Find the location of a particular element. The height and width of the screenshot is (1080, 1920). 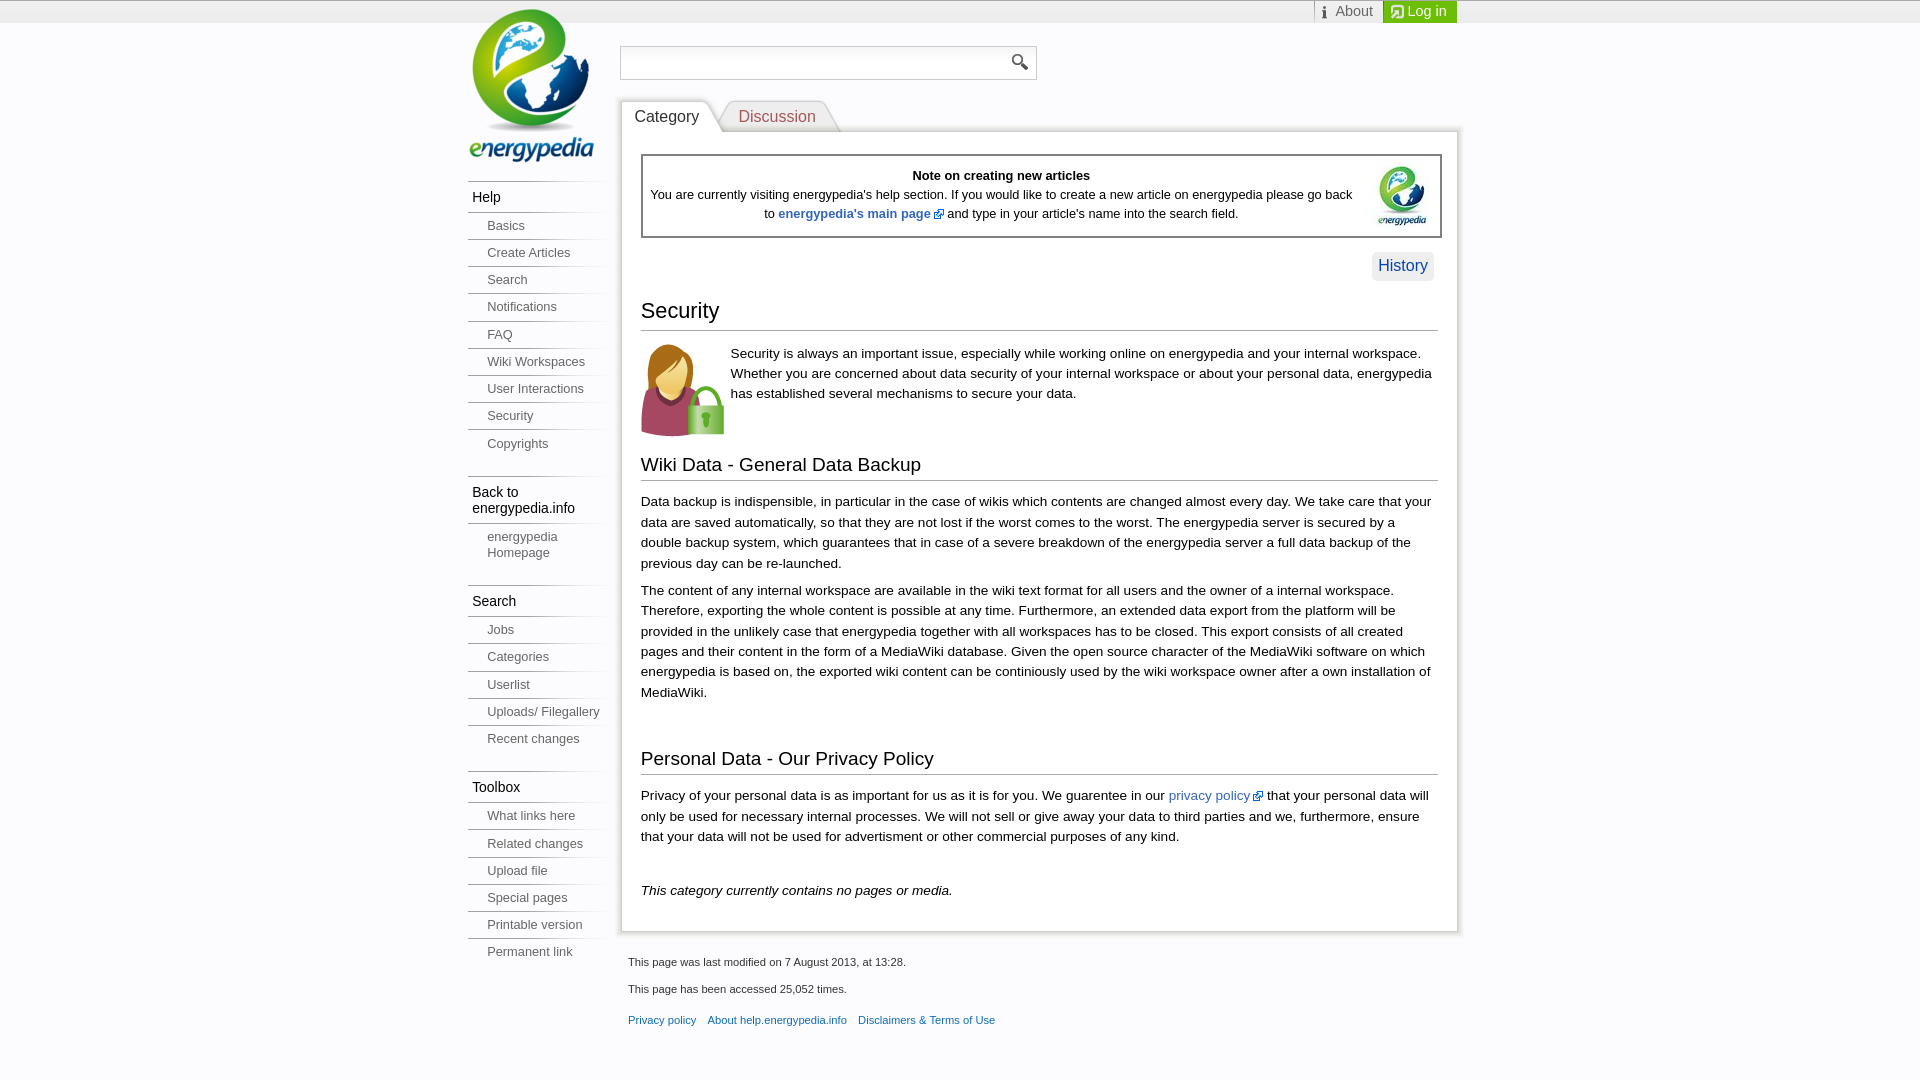

About is located at coordinates (1348, 12).